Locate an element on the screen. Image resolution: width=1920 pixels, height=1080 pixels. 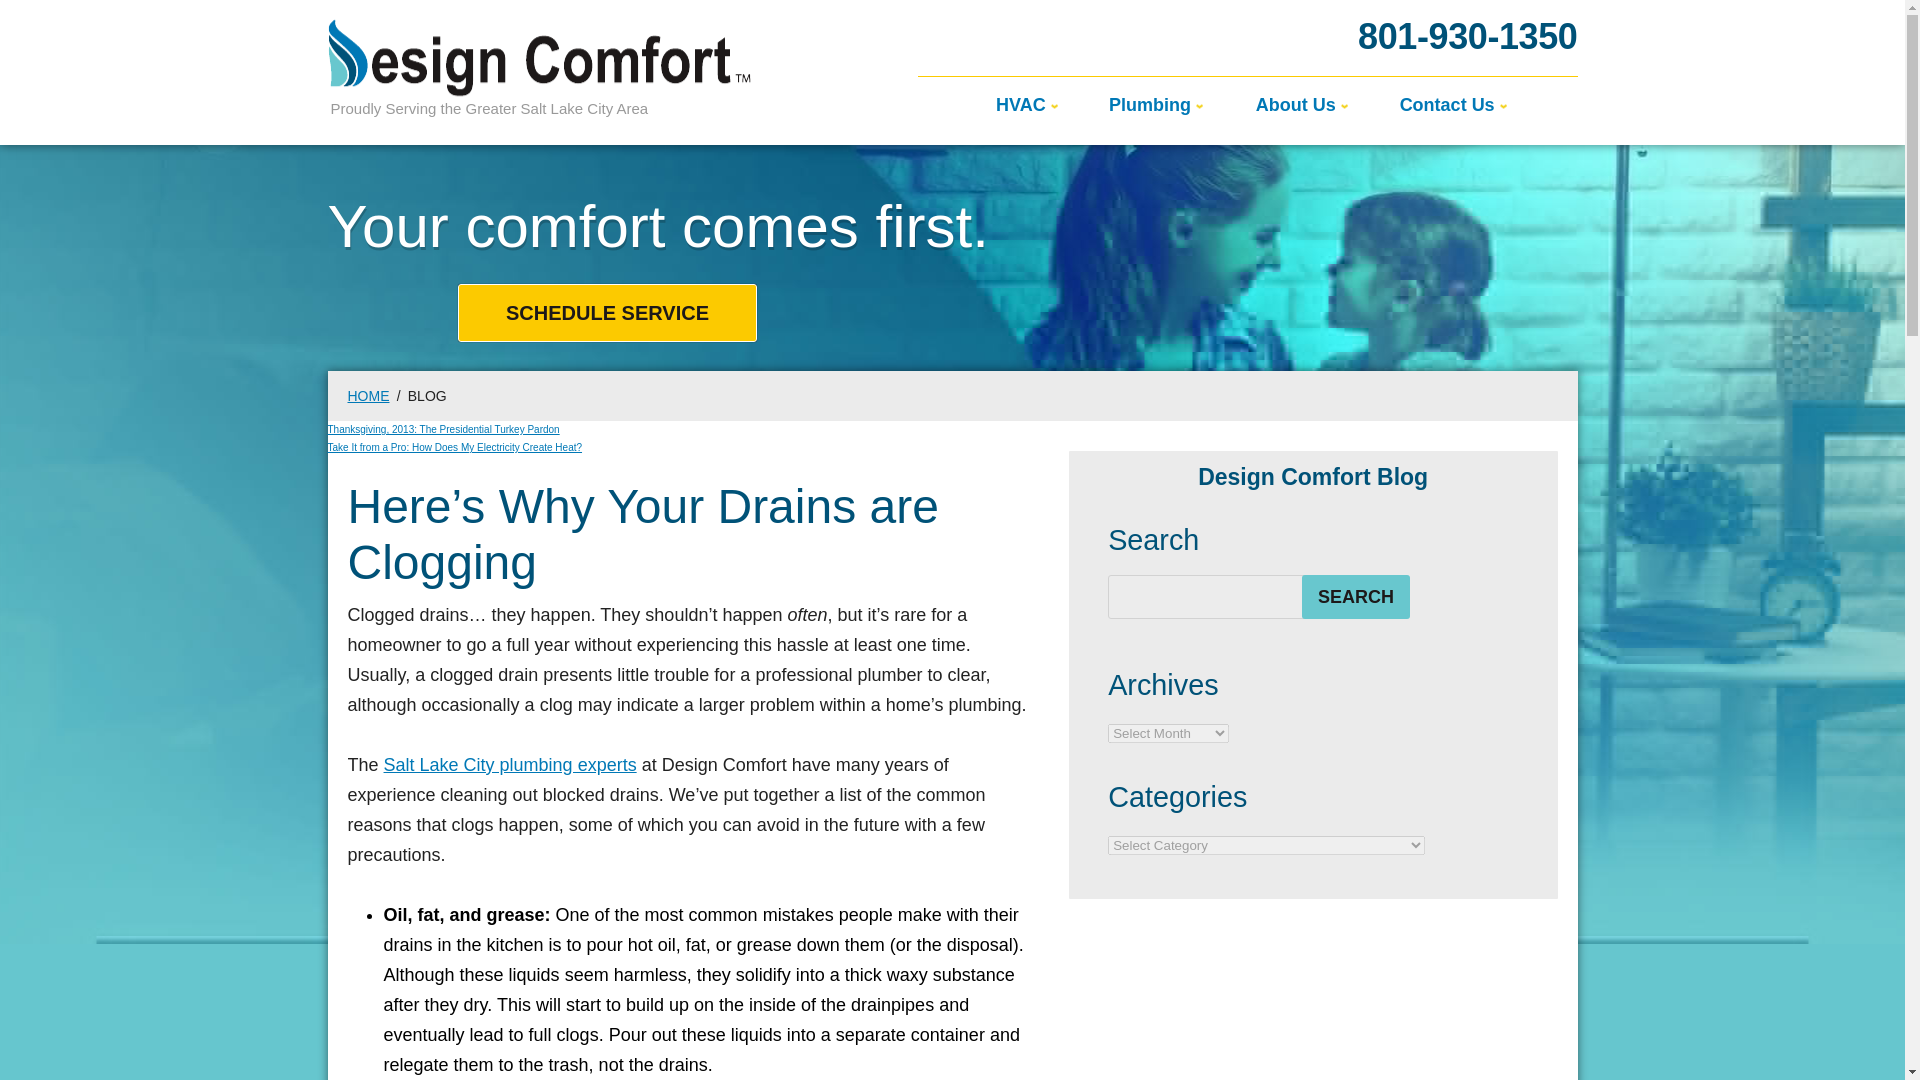
HVAC is located at coordinates (1024, 110).